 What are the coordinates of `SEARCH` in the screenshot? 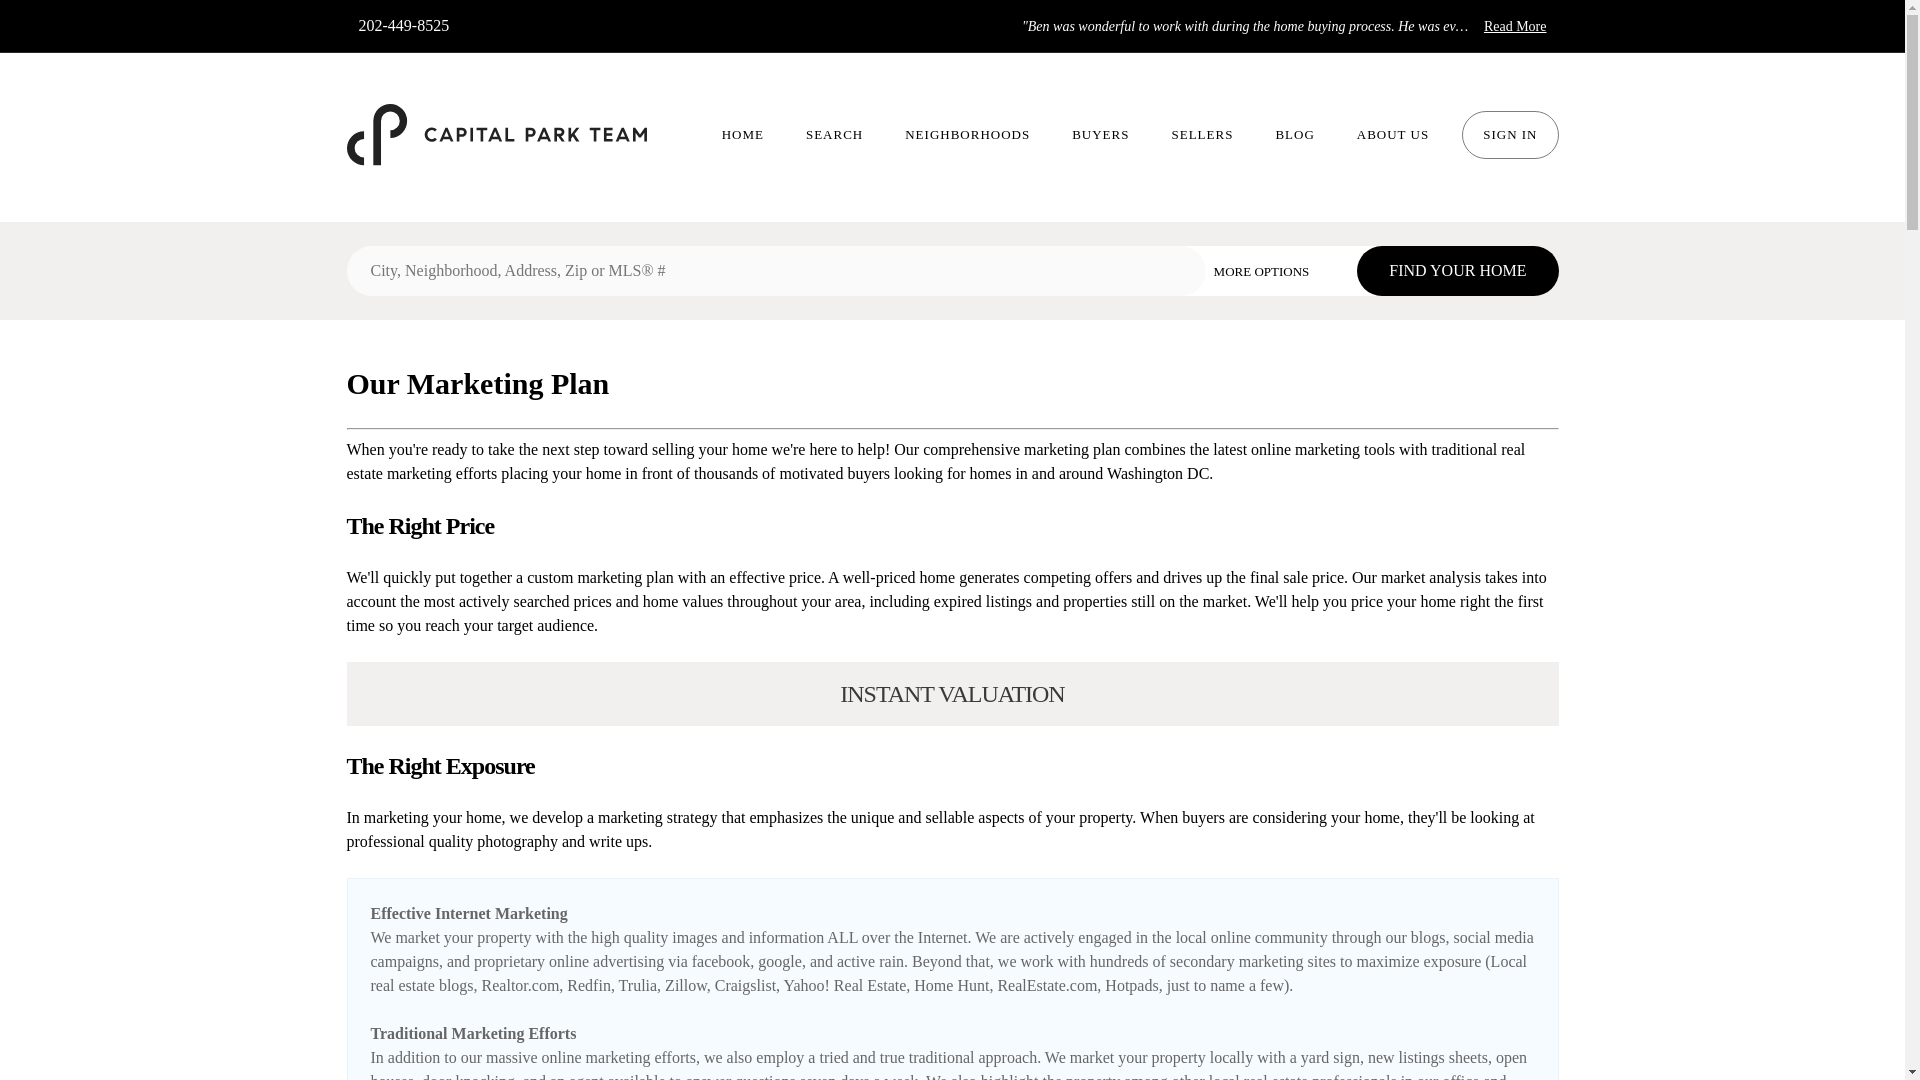 It's located at (834, 134).